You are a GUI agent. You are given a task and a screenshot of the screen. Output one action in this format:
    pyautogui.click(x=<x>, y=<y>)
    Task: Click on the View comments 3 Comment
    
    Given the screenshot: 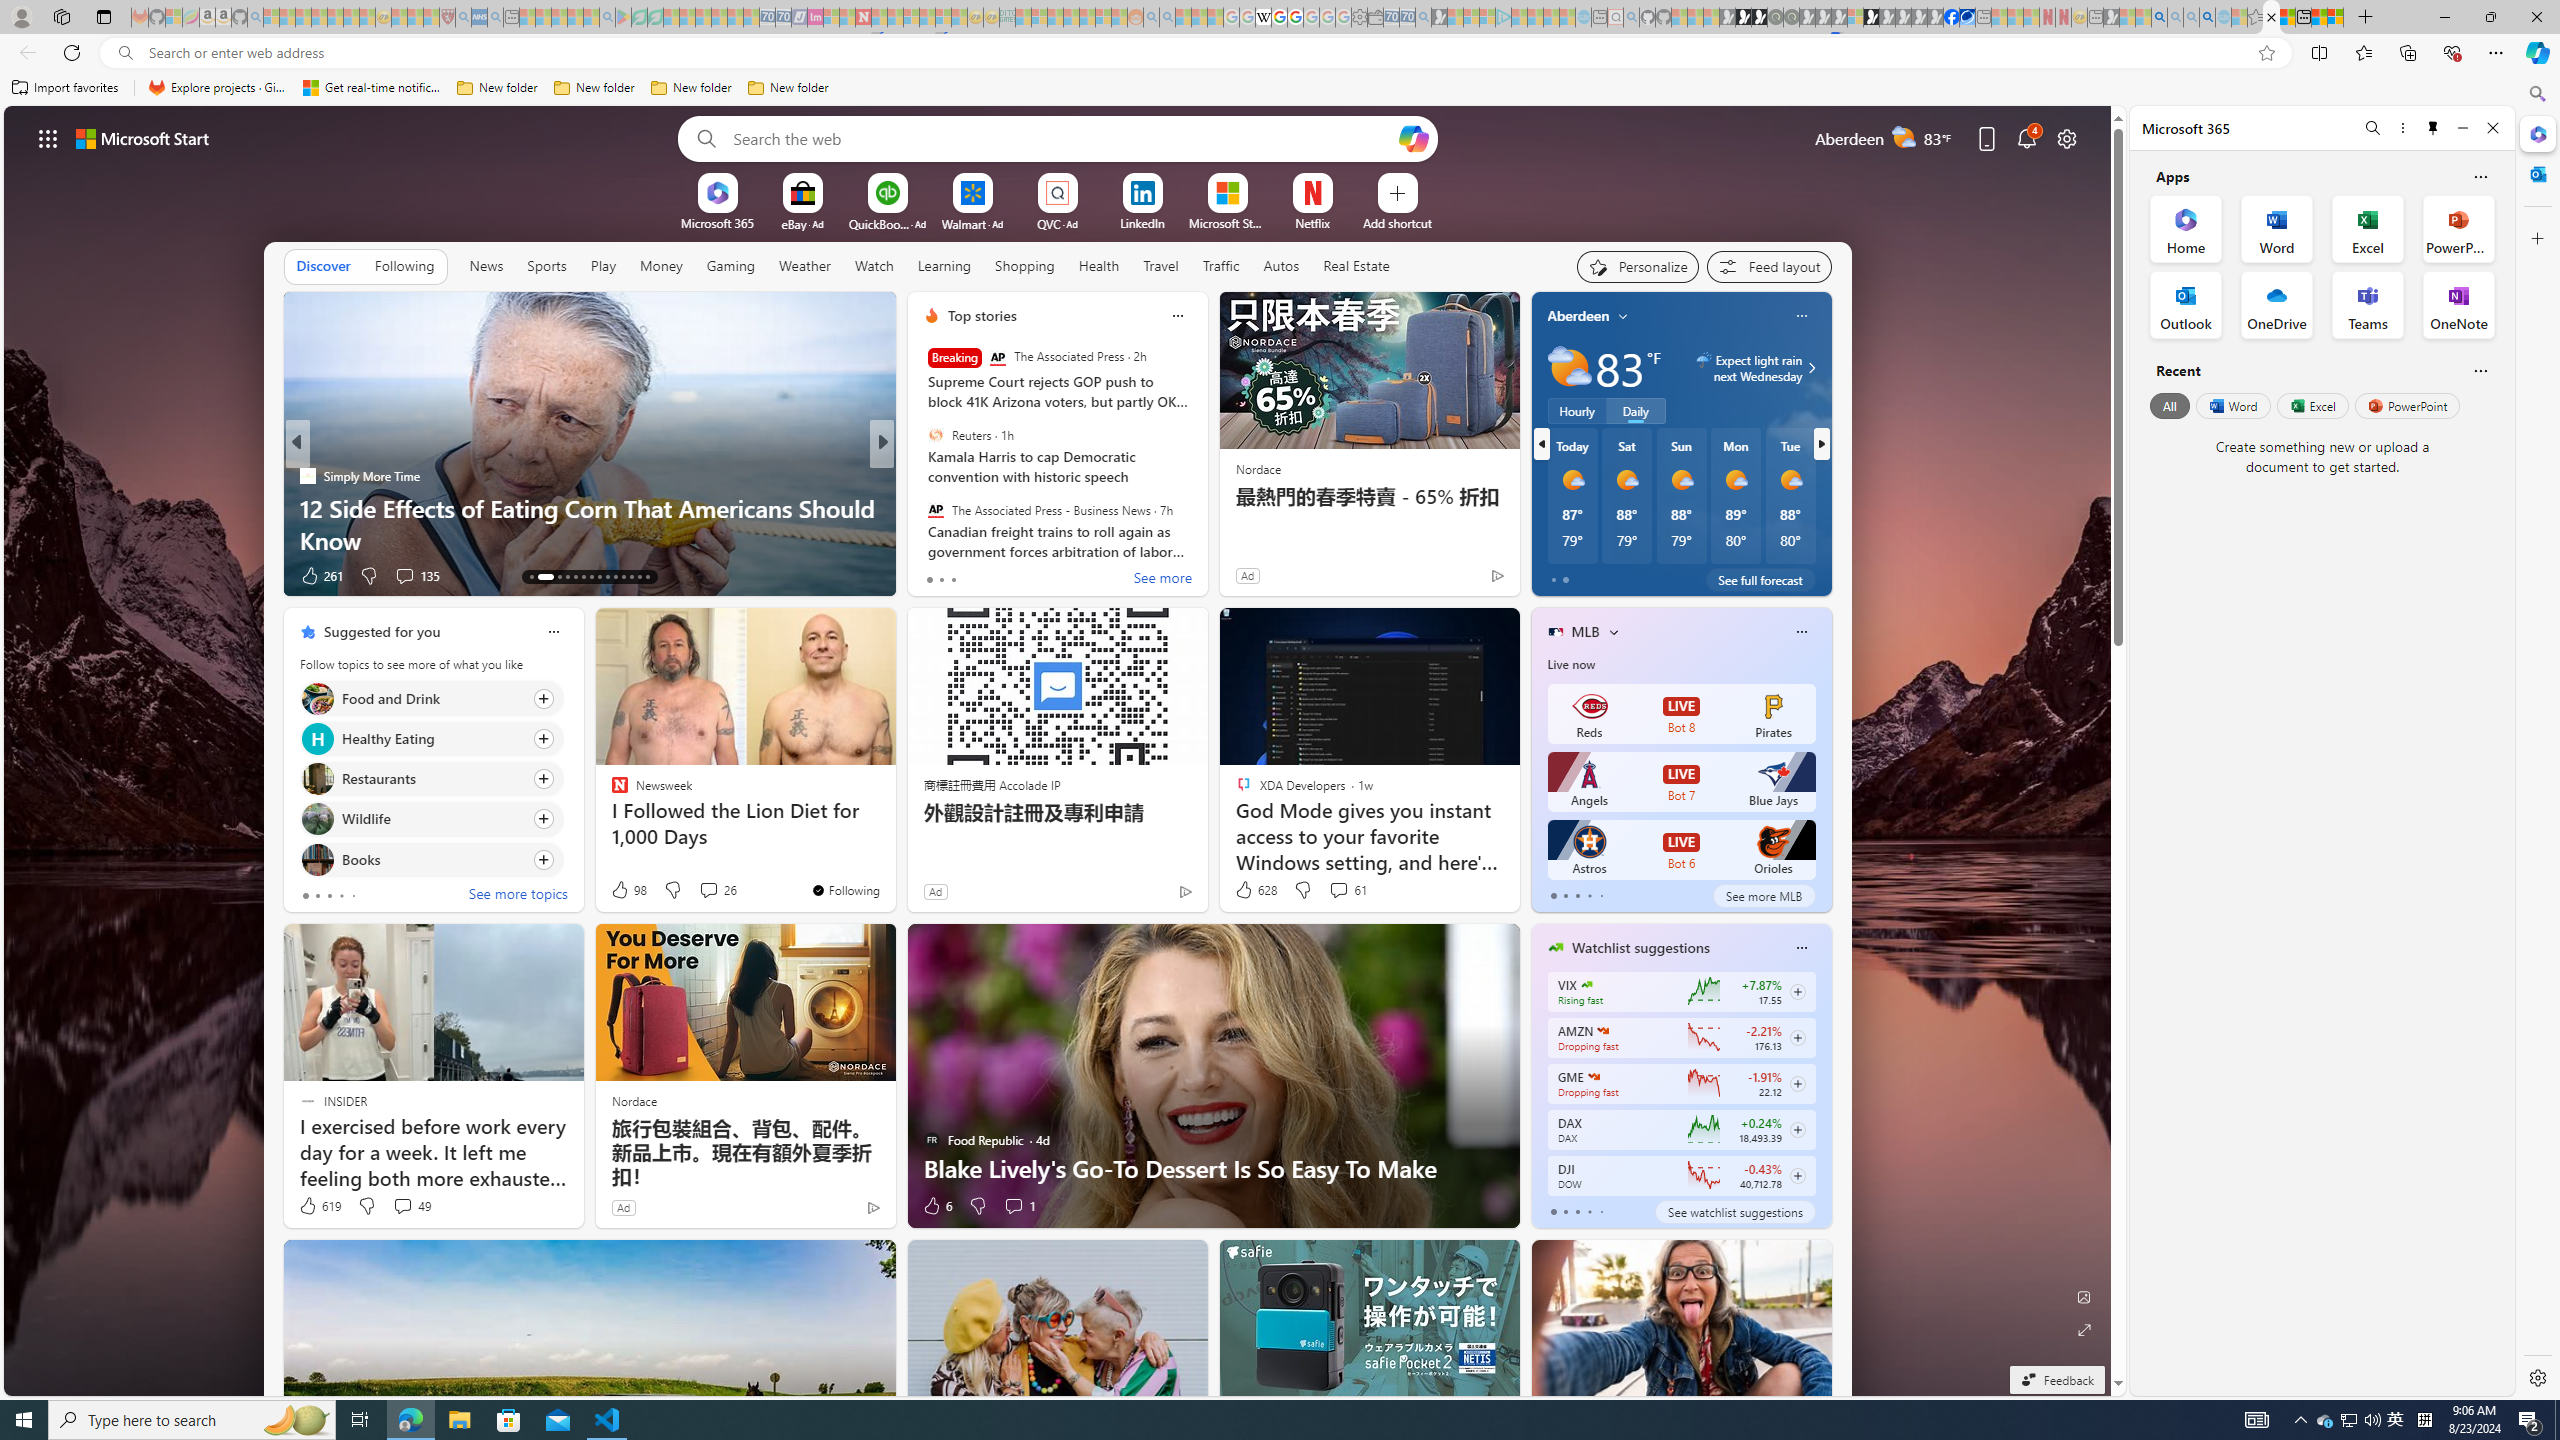 What is the action you would take?
    pyautogui.click(x=1020, y=576)
    